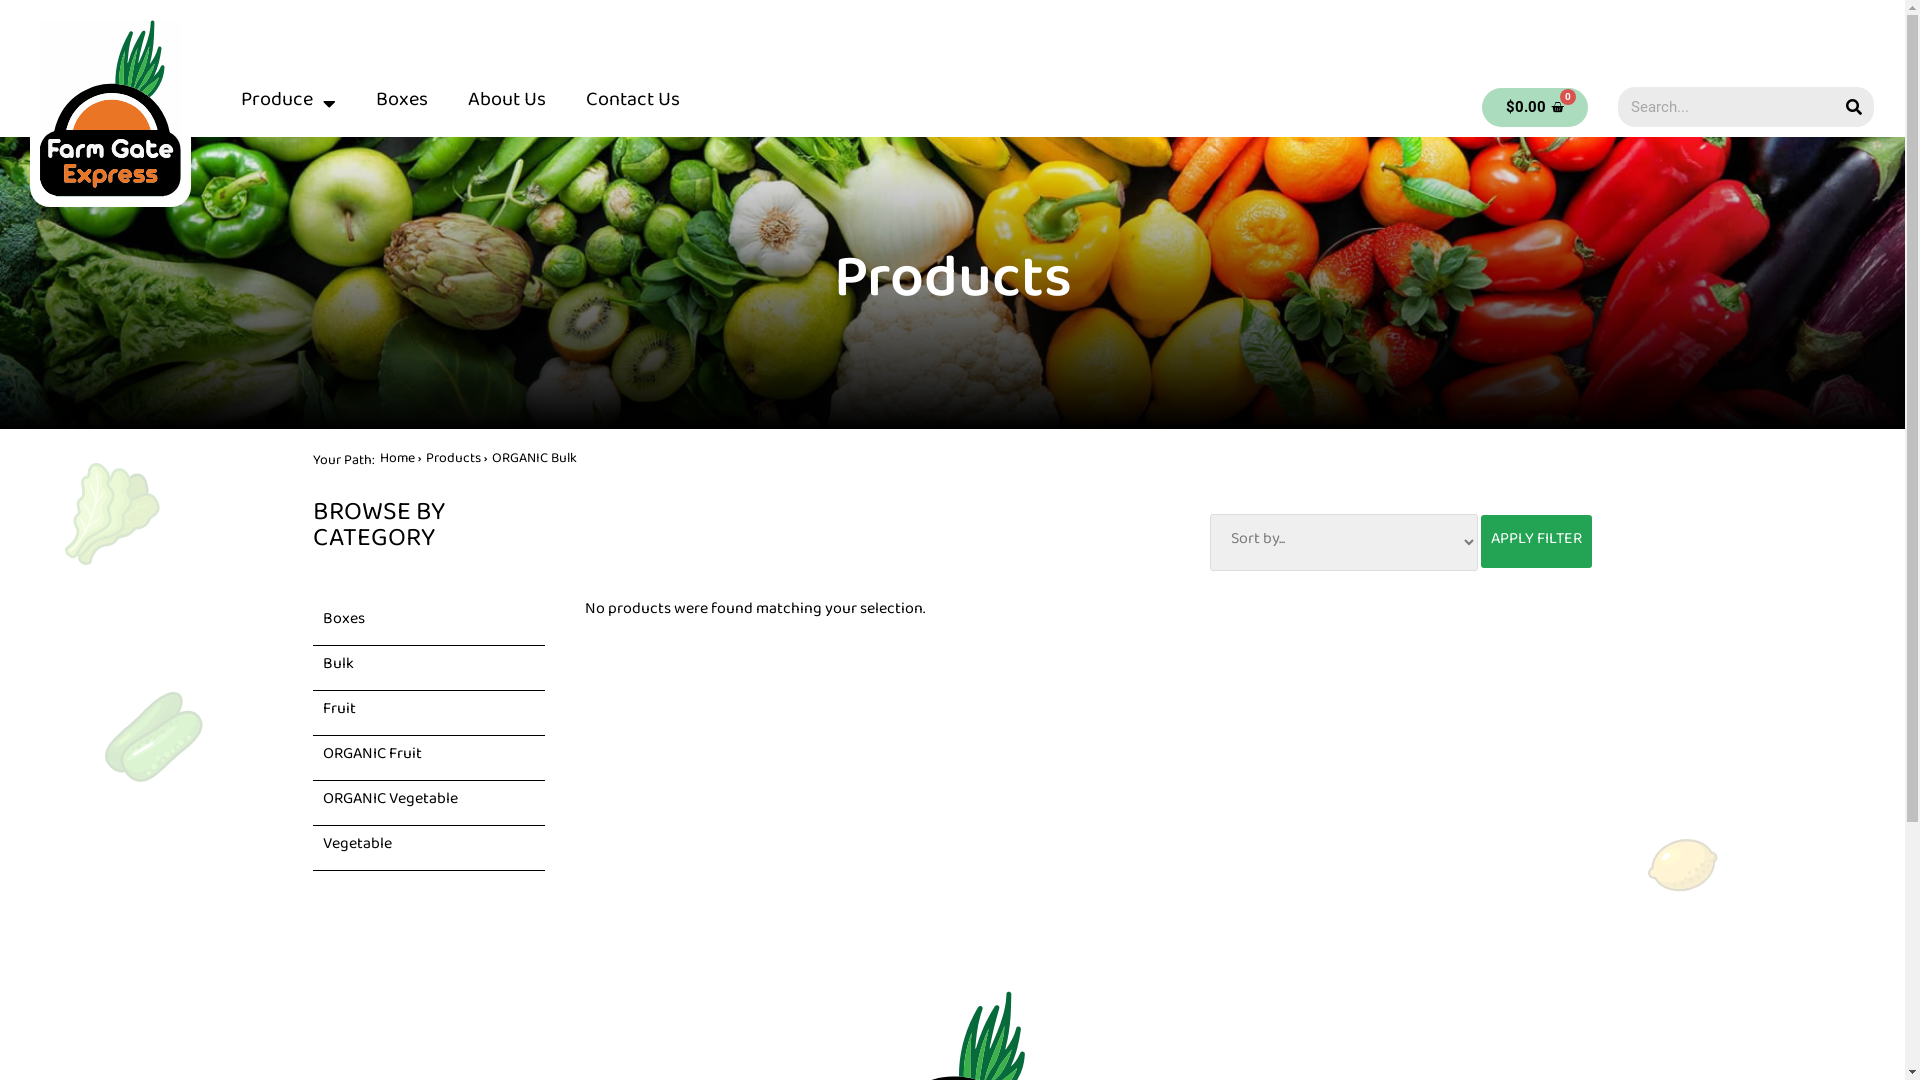  What do you see at coordinates (633, 104) in the screenshot?
I see `Contact Us` at bounding box center [633, 104].